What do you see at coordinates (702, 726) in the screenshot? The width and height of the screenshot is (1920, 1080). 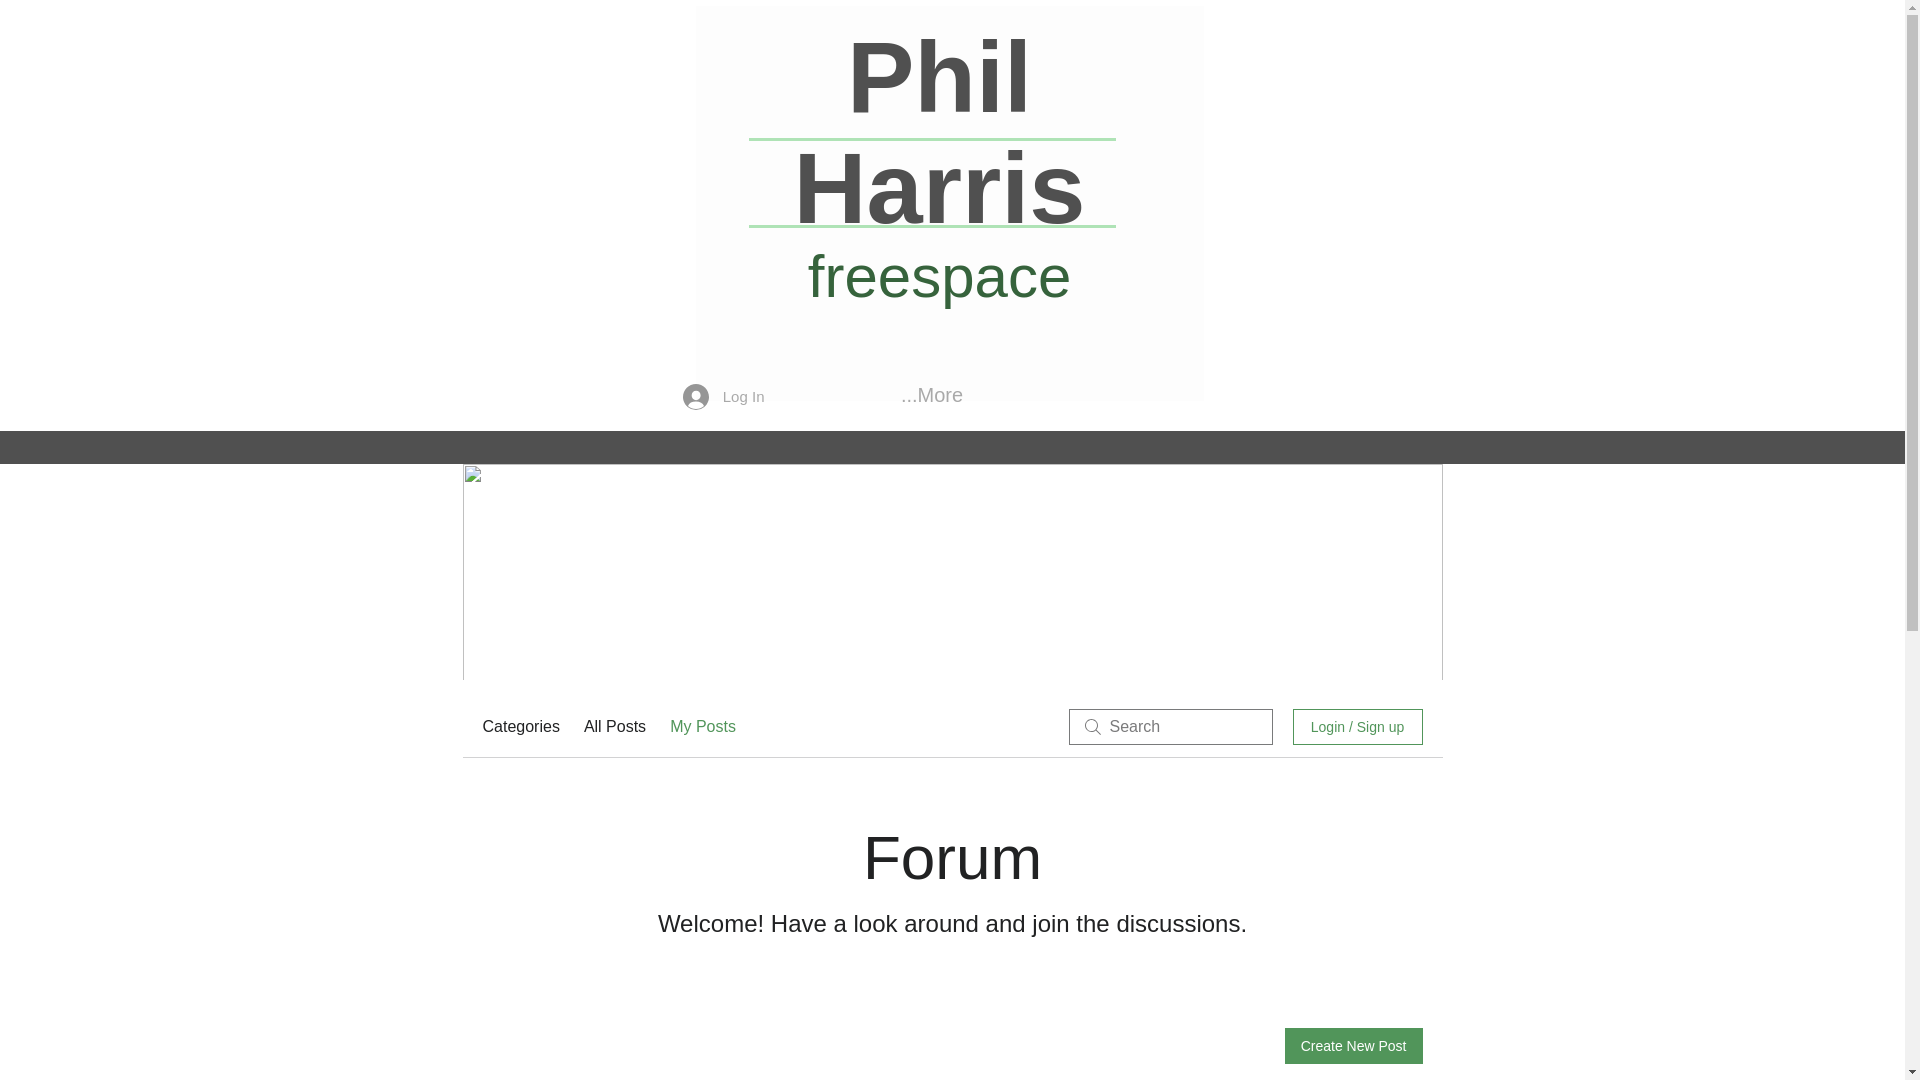 I see `My Posts` at bounding box center [702, 726].